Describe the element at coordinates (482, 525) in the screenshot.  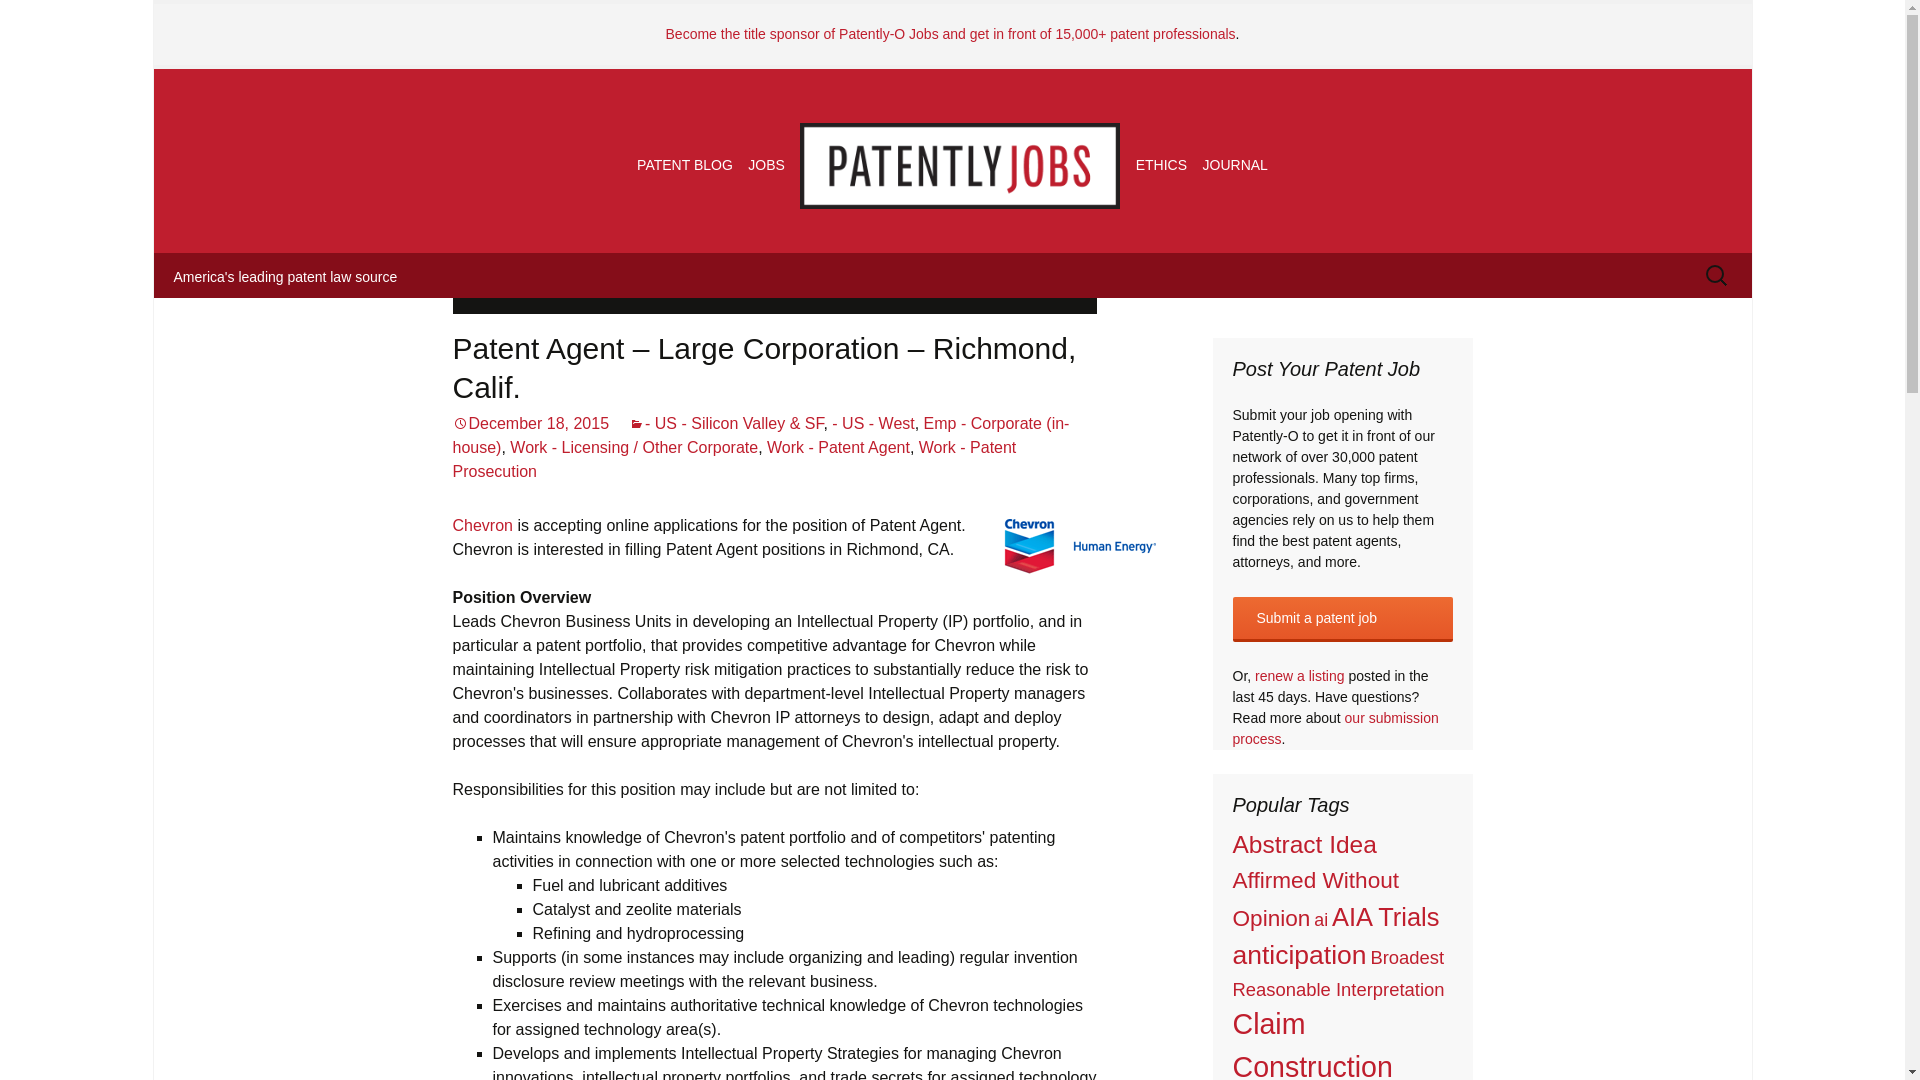
I see `Chevron` at that location.